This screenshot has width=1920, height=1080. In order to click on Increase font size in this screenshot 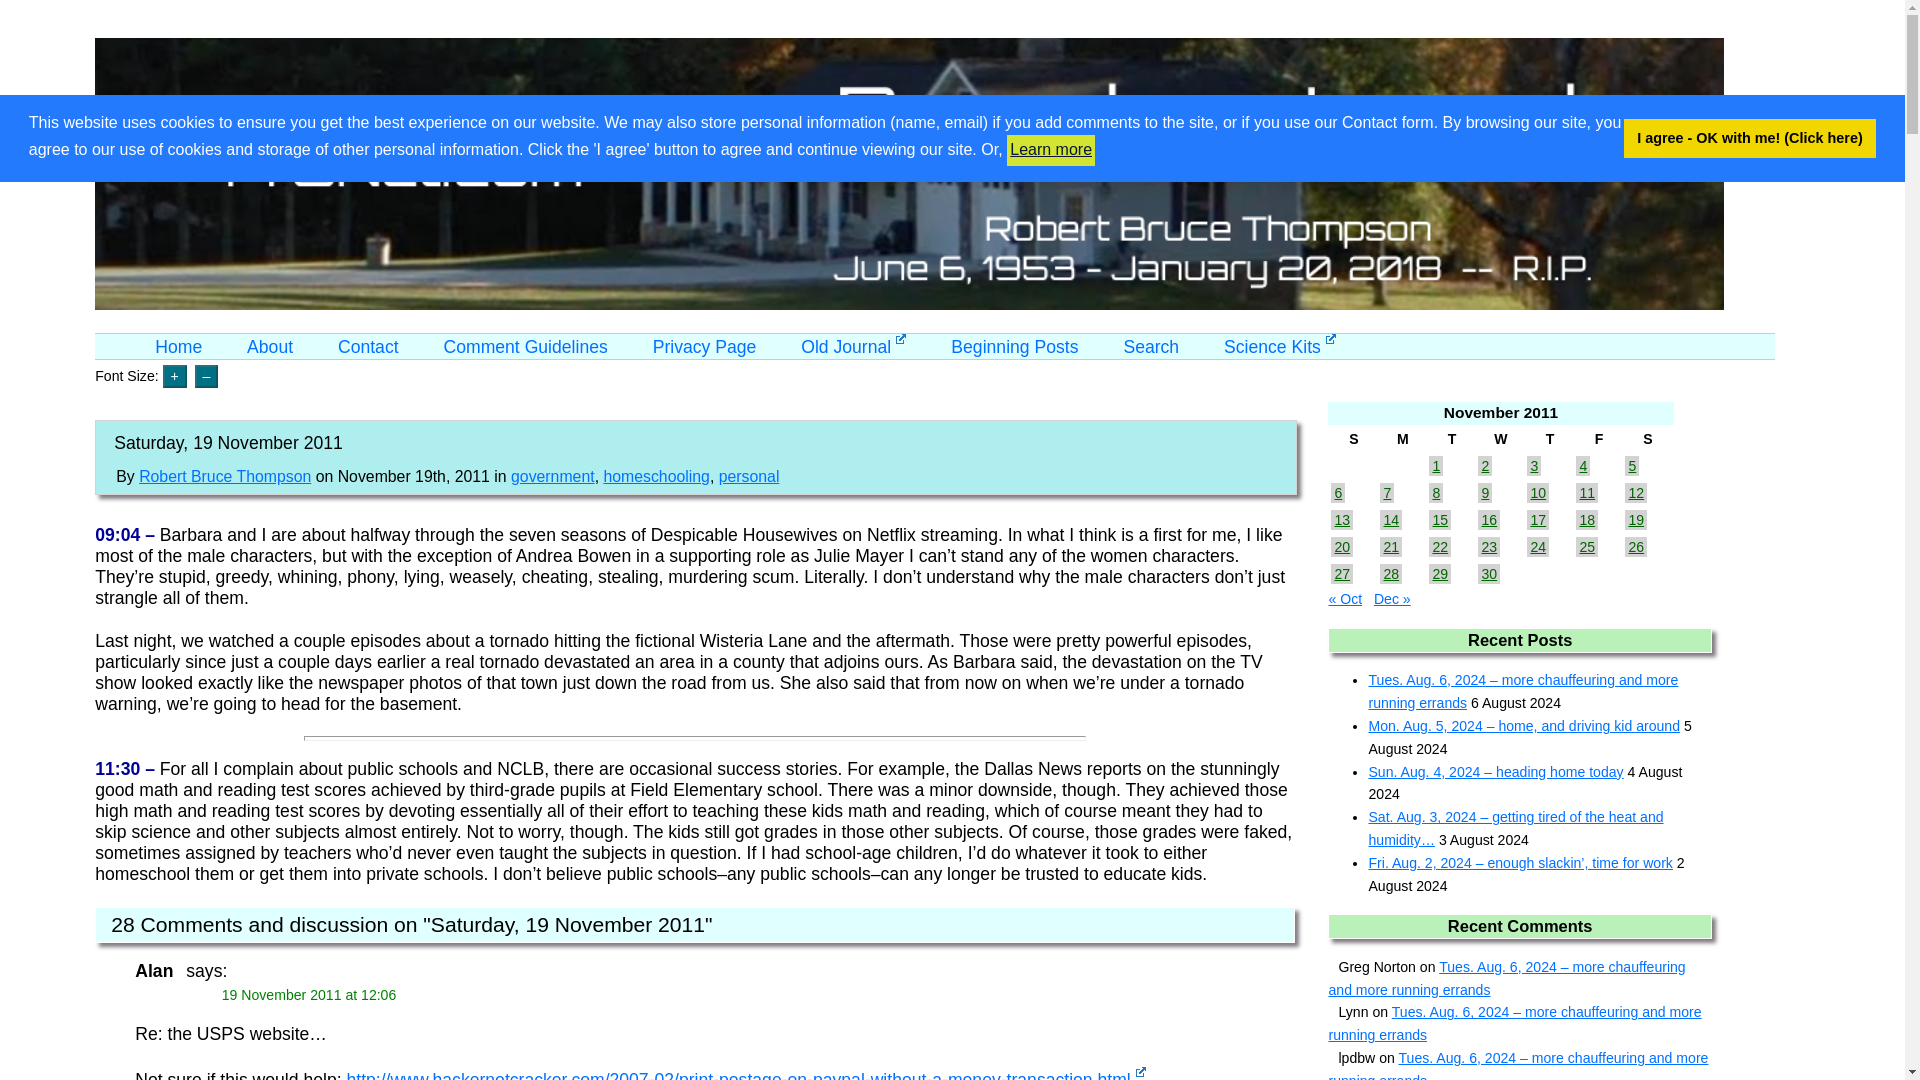, I will do `click(174, 376)`.